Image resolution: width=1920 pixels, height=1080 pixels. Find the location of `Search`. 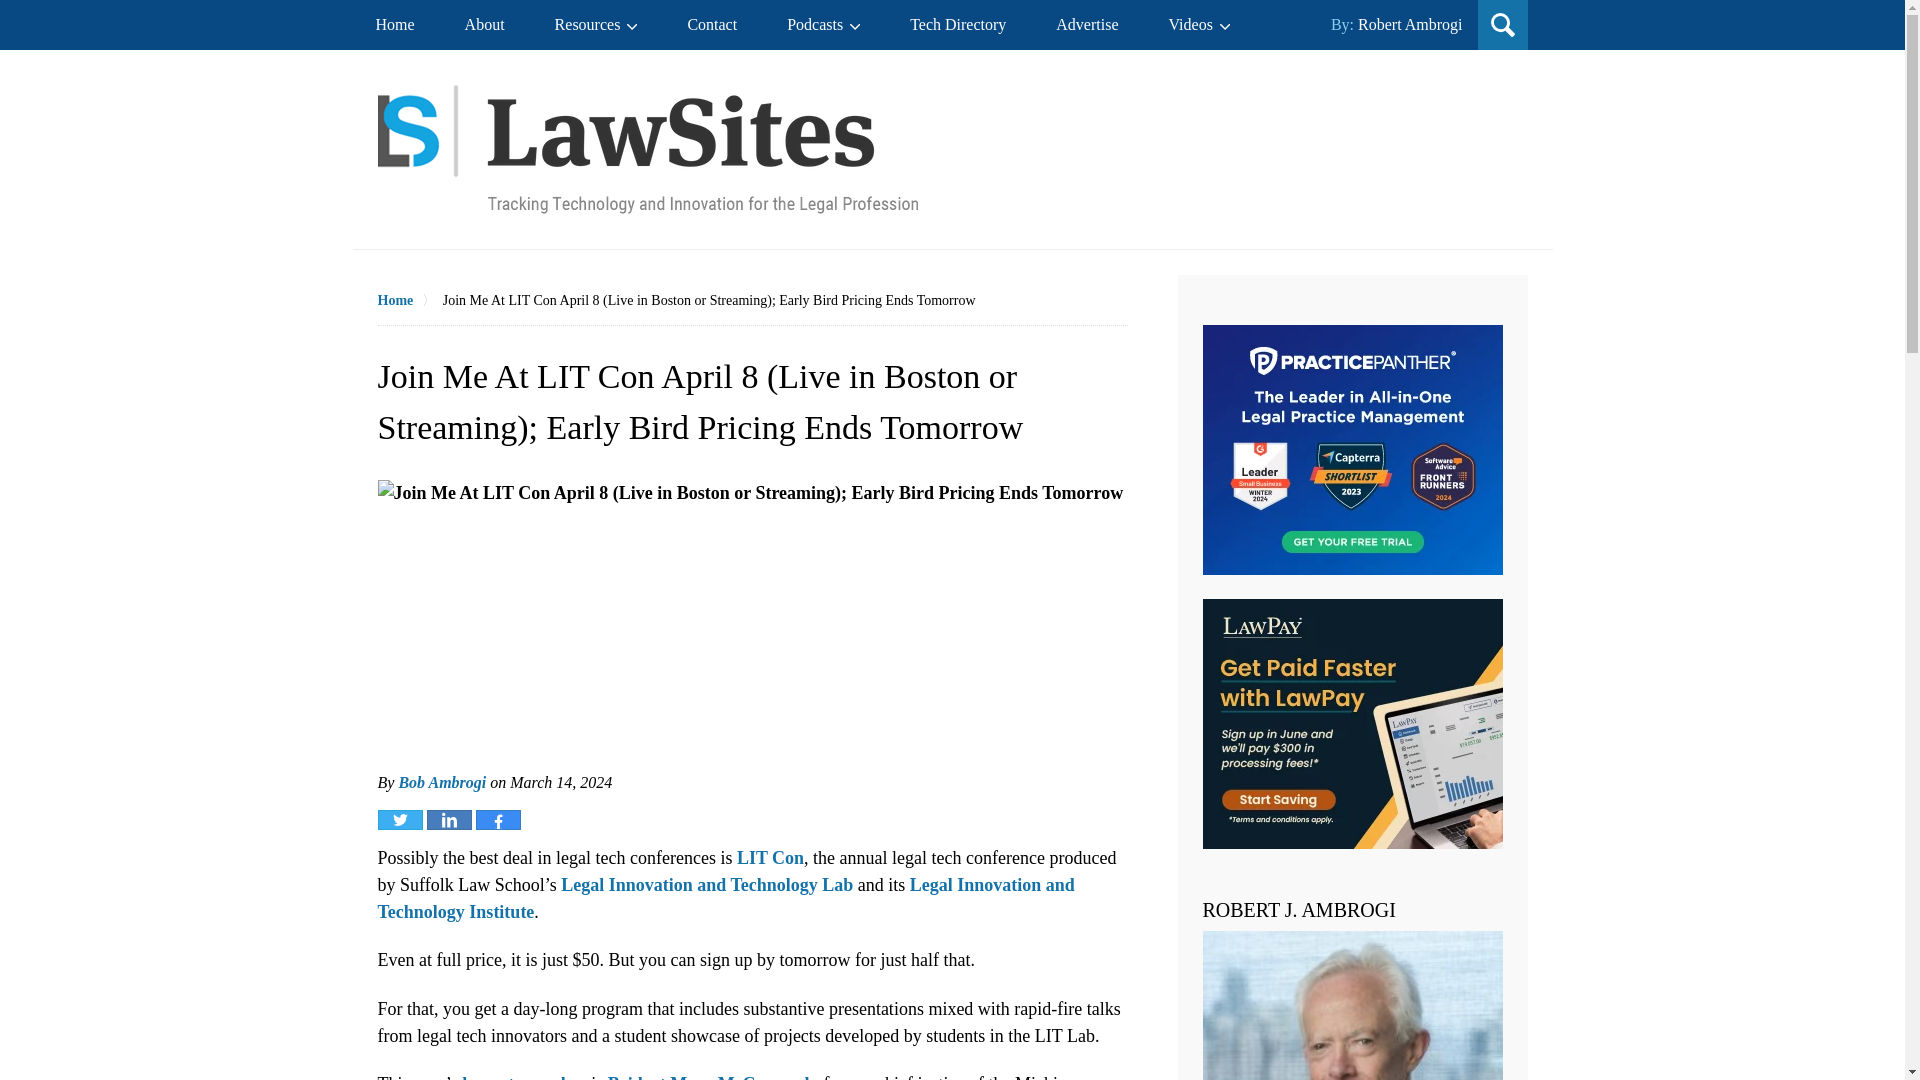

Search is located at coordinates (1380, 156).